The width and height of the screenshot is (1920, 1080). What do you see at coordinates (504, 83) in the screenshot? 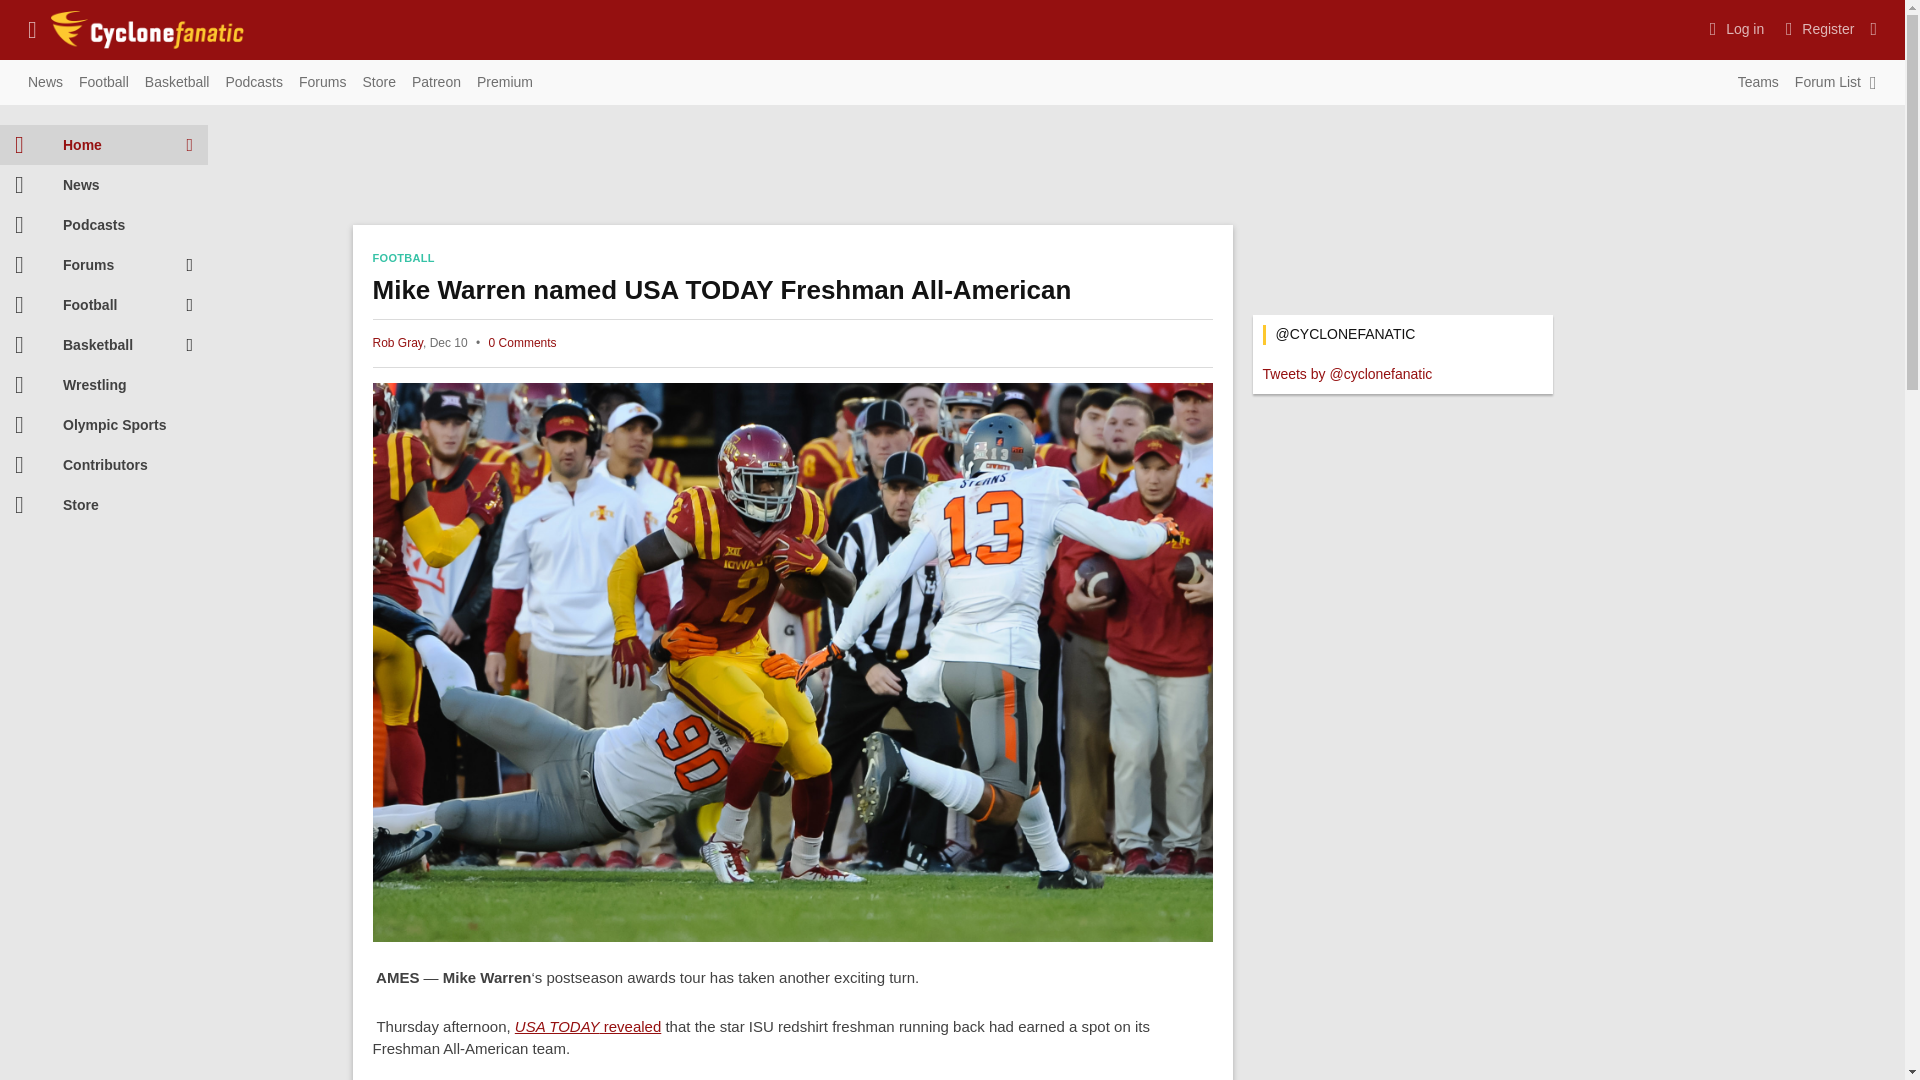
I see `Premium` at bounding box center [504, 83].